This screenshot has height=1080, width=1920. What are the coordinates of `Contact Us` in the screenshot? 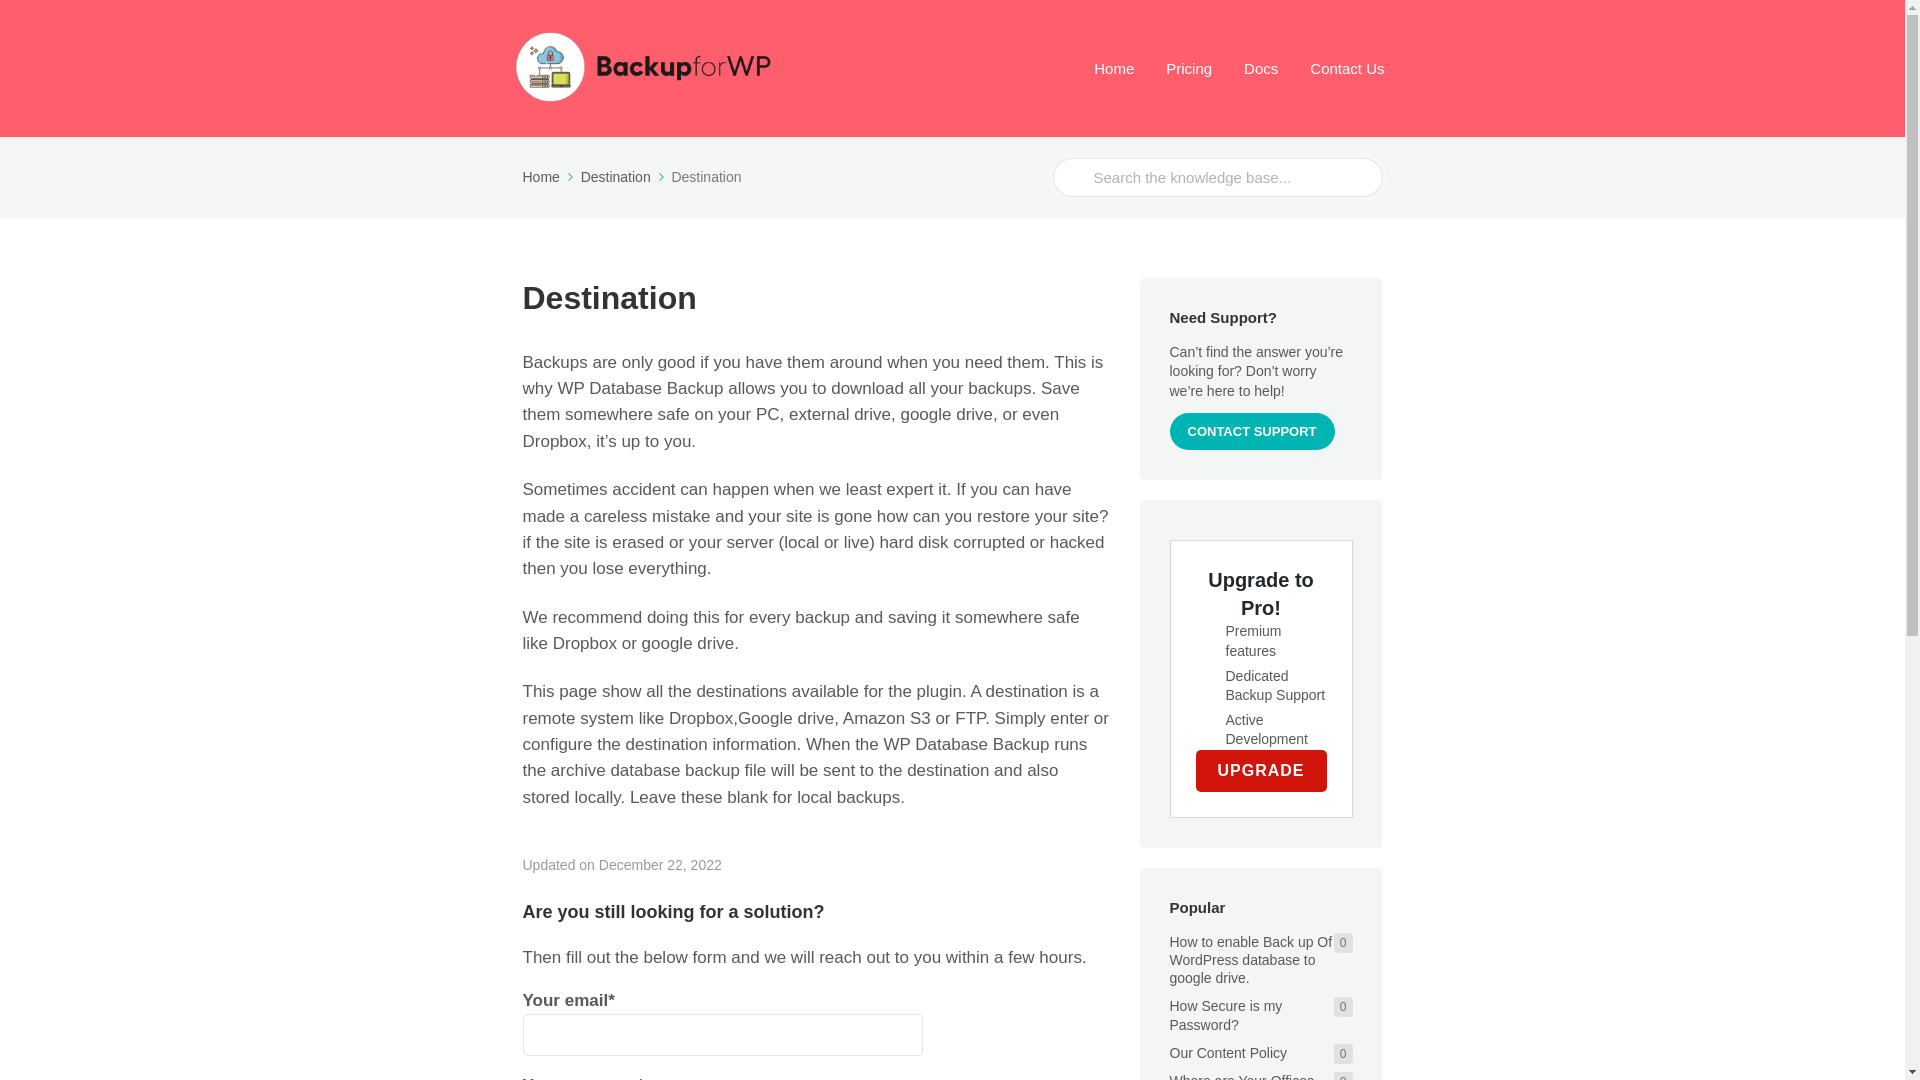 It's located at (1346, 68).